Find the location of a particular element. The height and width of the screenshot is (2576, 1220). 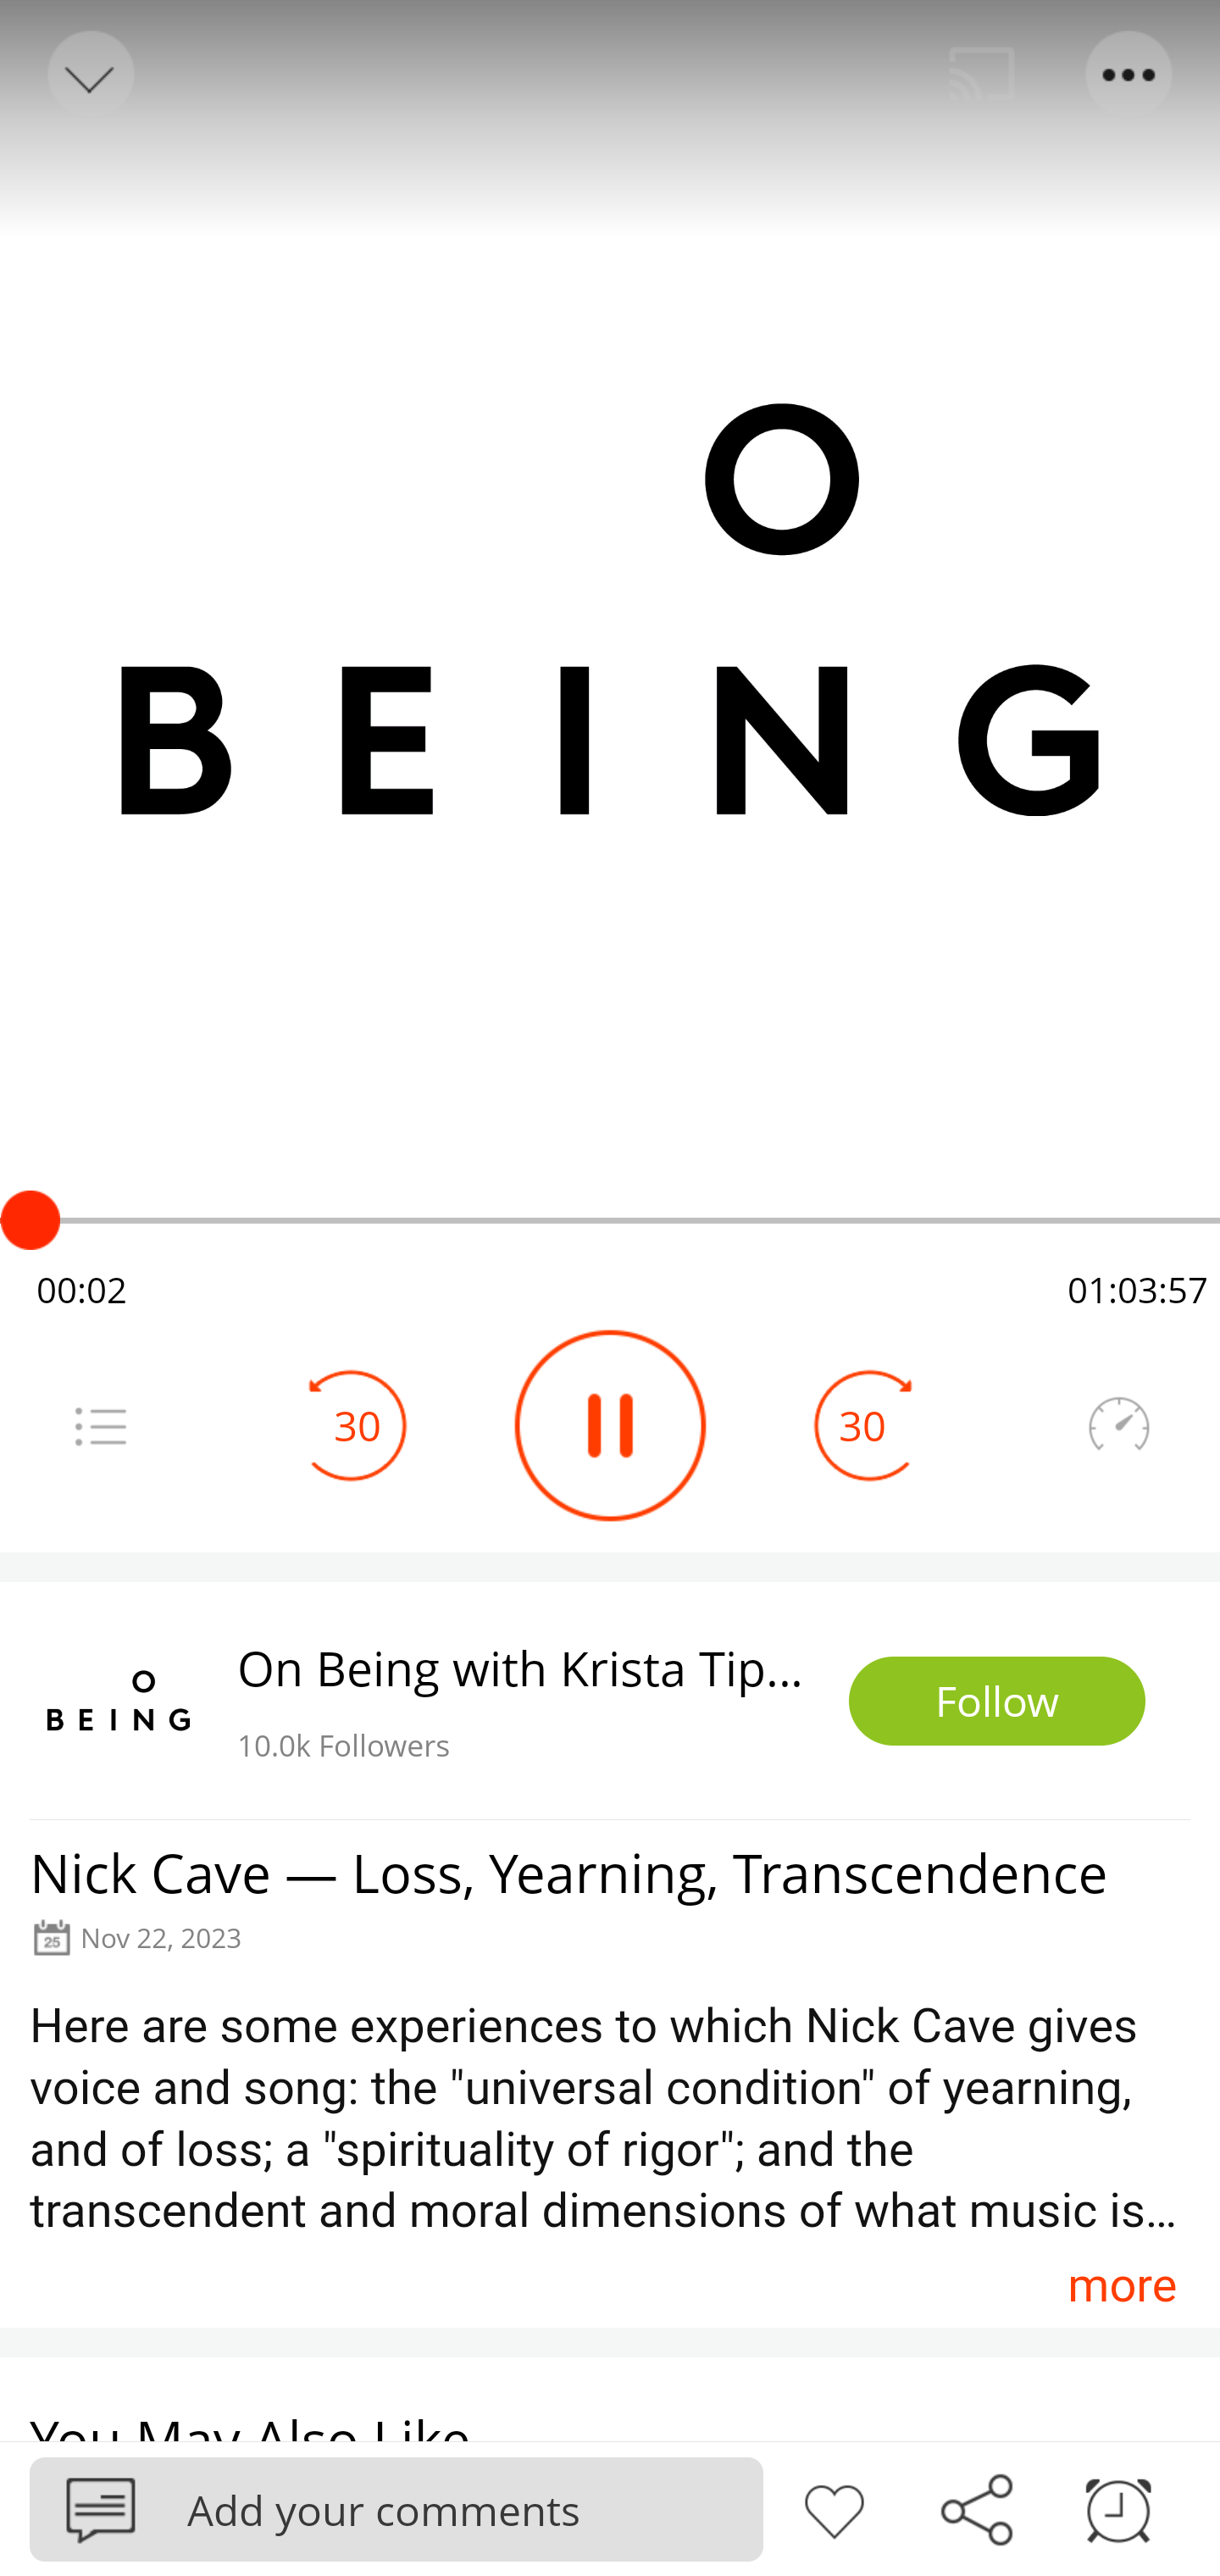

30 Seek Forward is located at coordinates (862, 1425).